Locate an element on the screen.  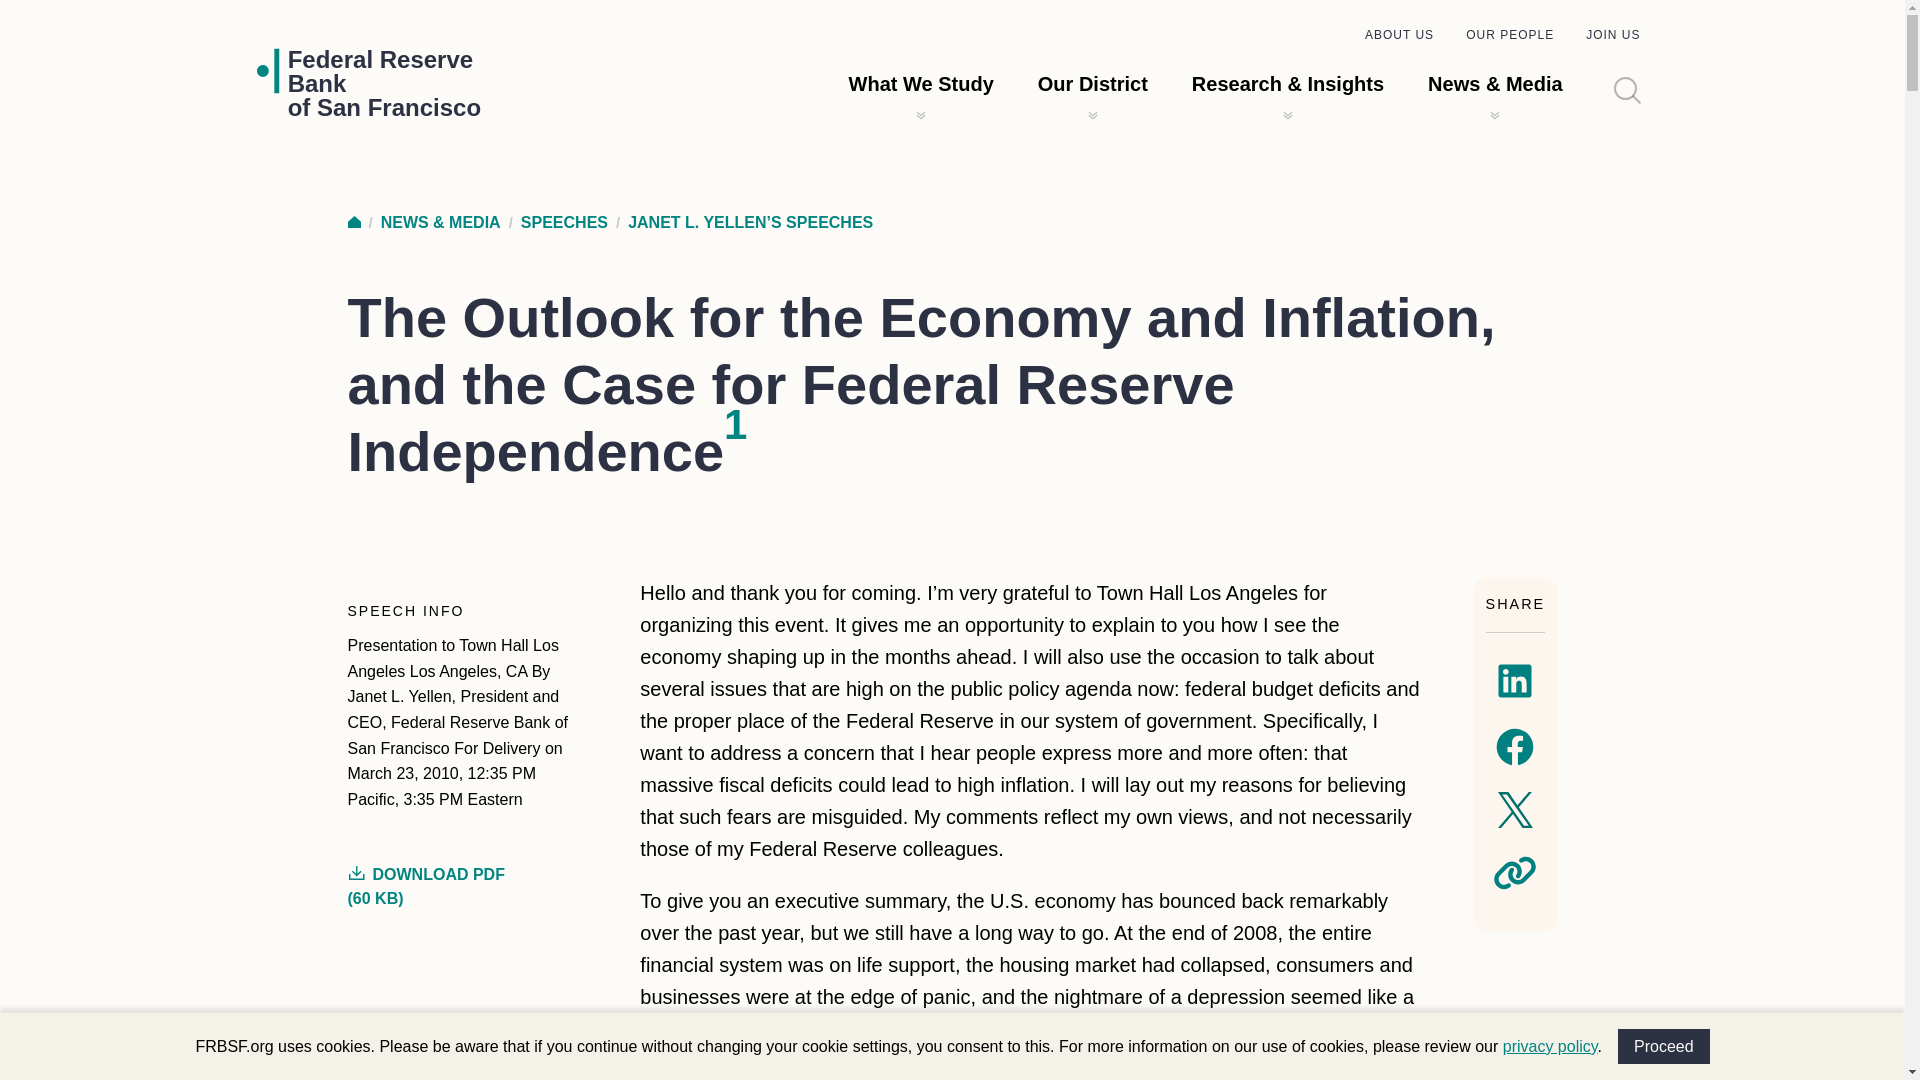
privacy policy is located at coordinates (1400, 35).